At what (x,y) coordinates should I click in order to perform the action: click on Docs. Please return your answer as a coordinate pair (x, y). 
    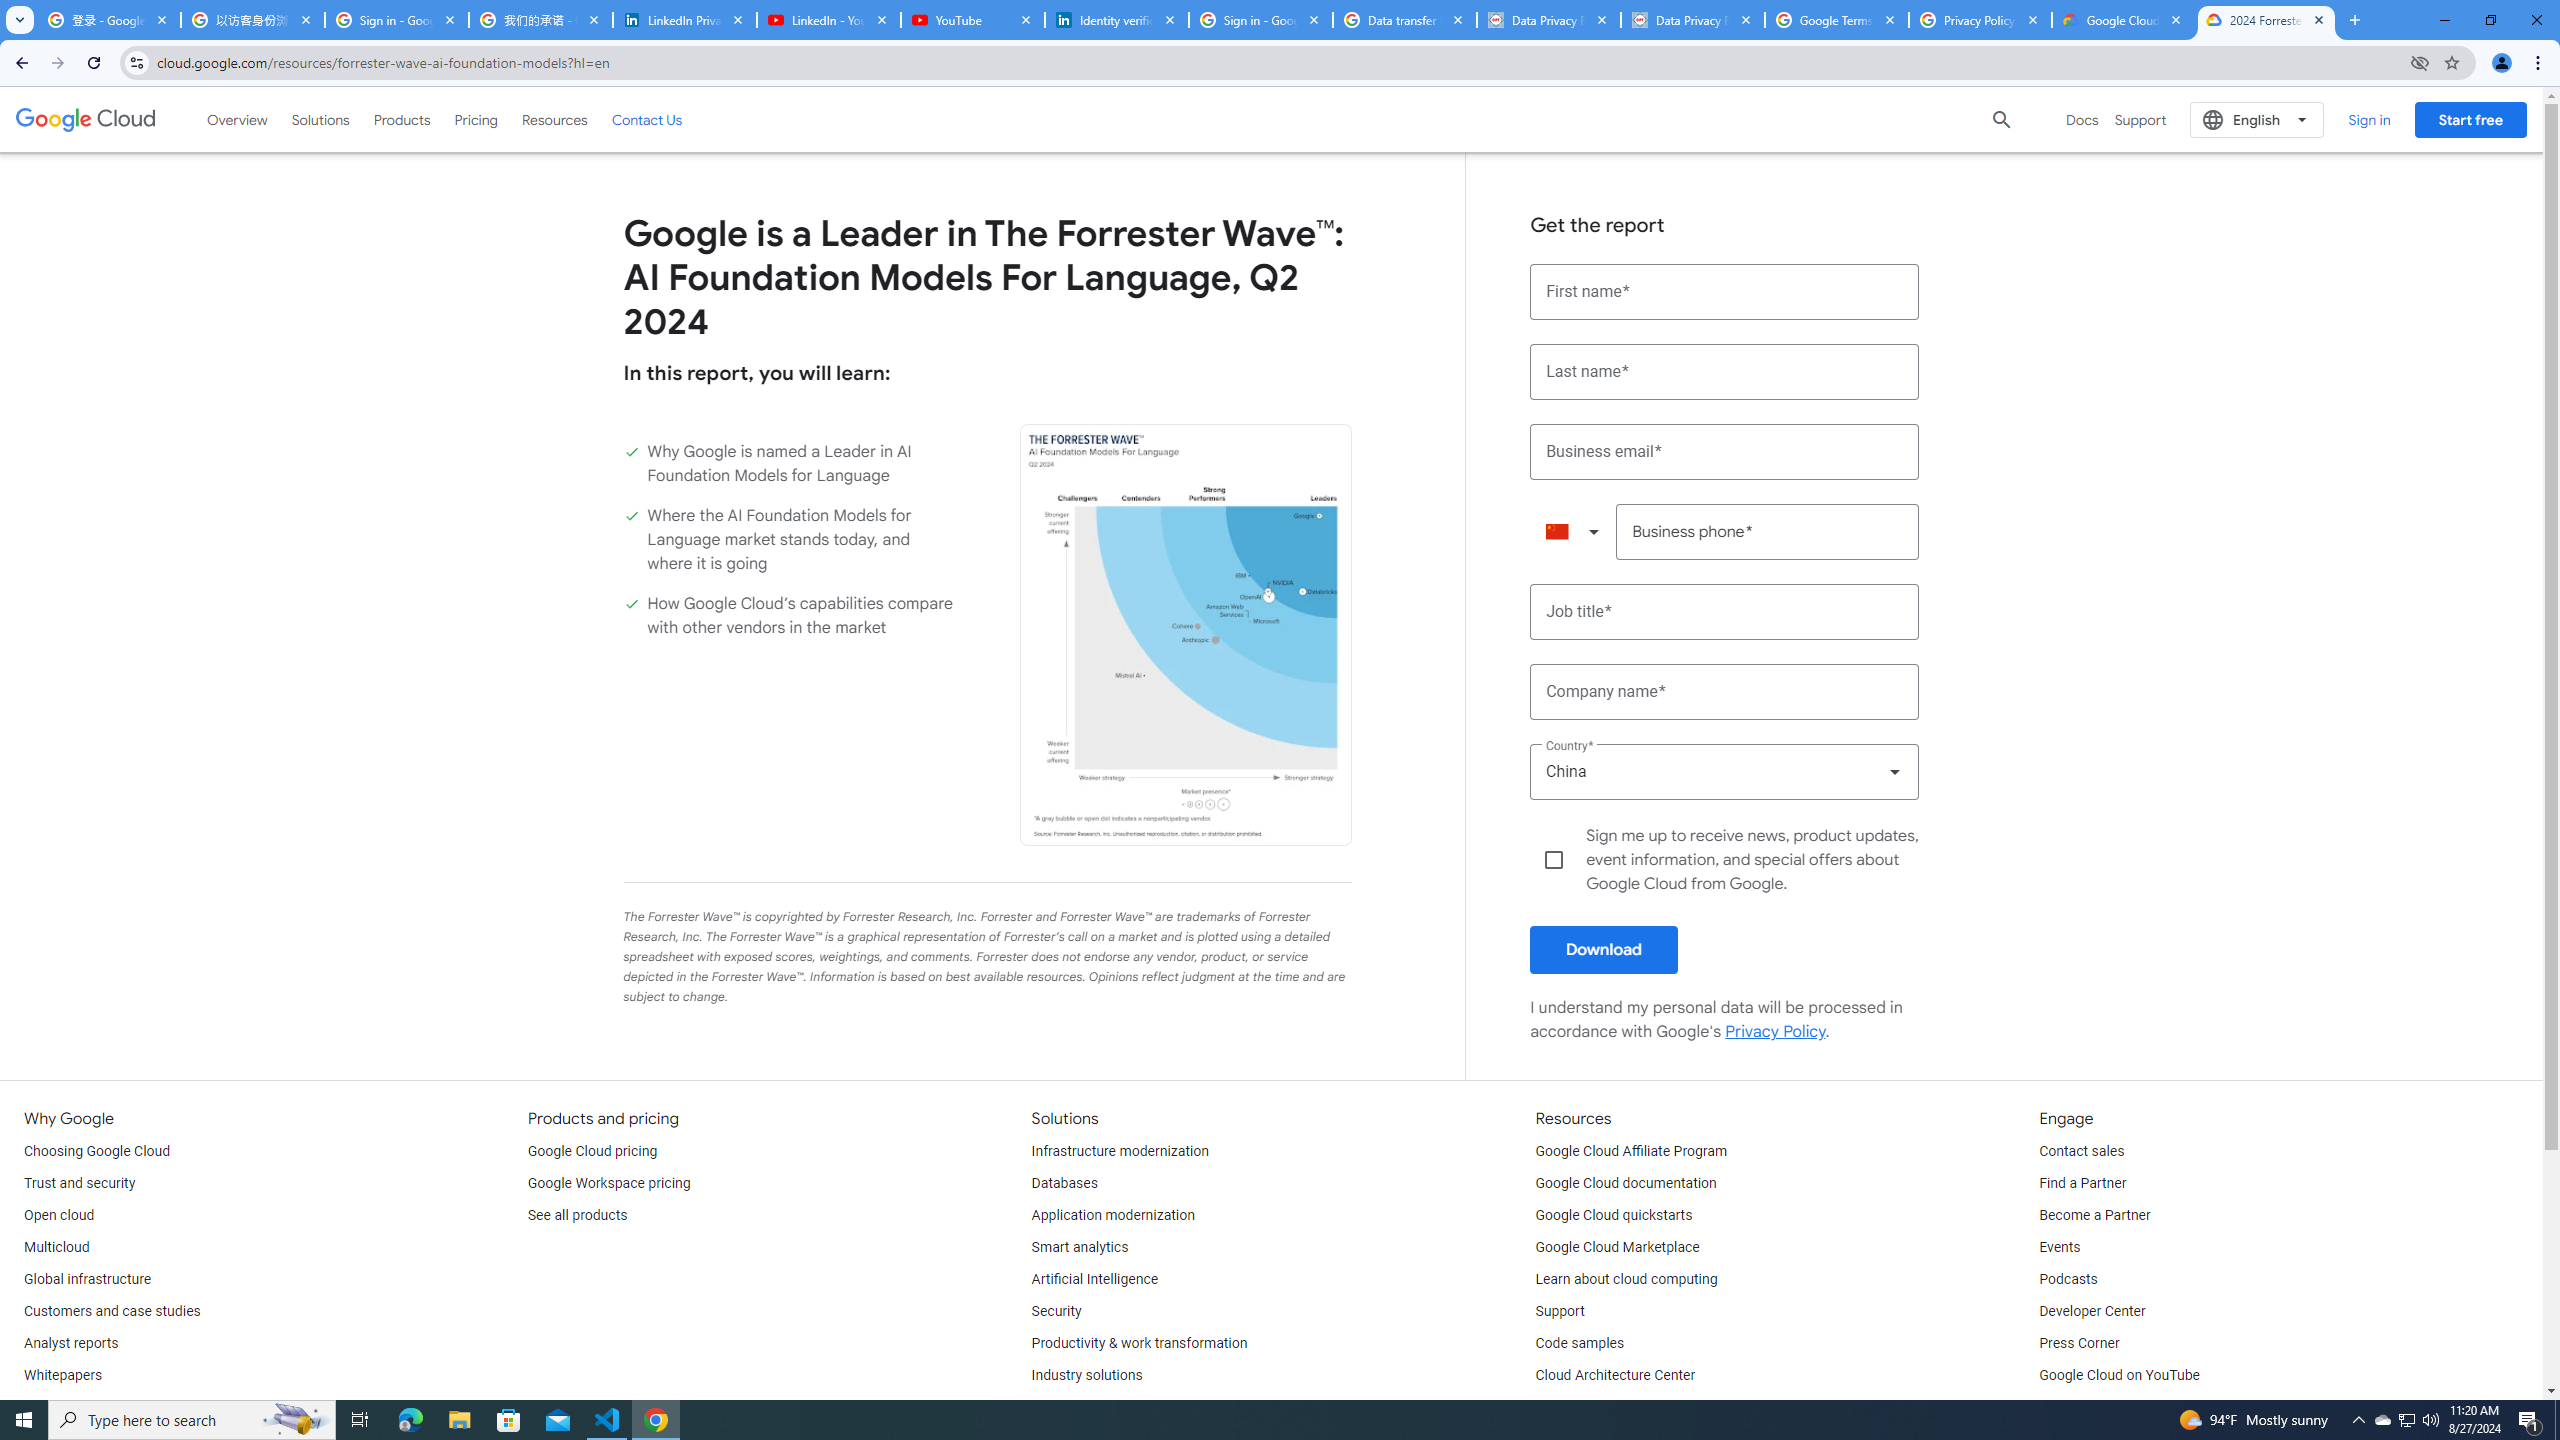
    Looking at the image, I should click on (2082, 120).